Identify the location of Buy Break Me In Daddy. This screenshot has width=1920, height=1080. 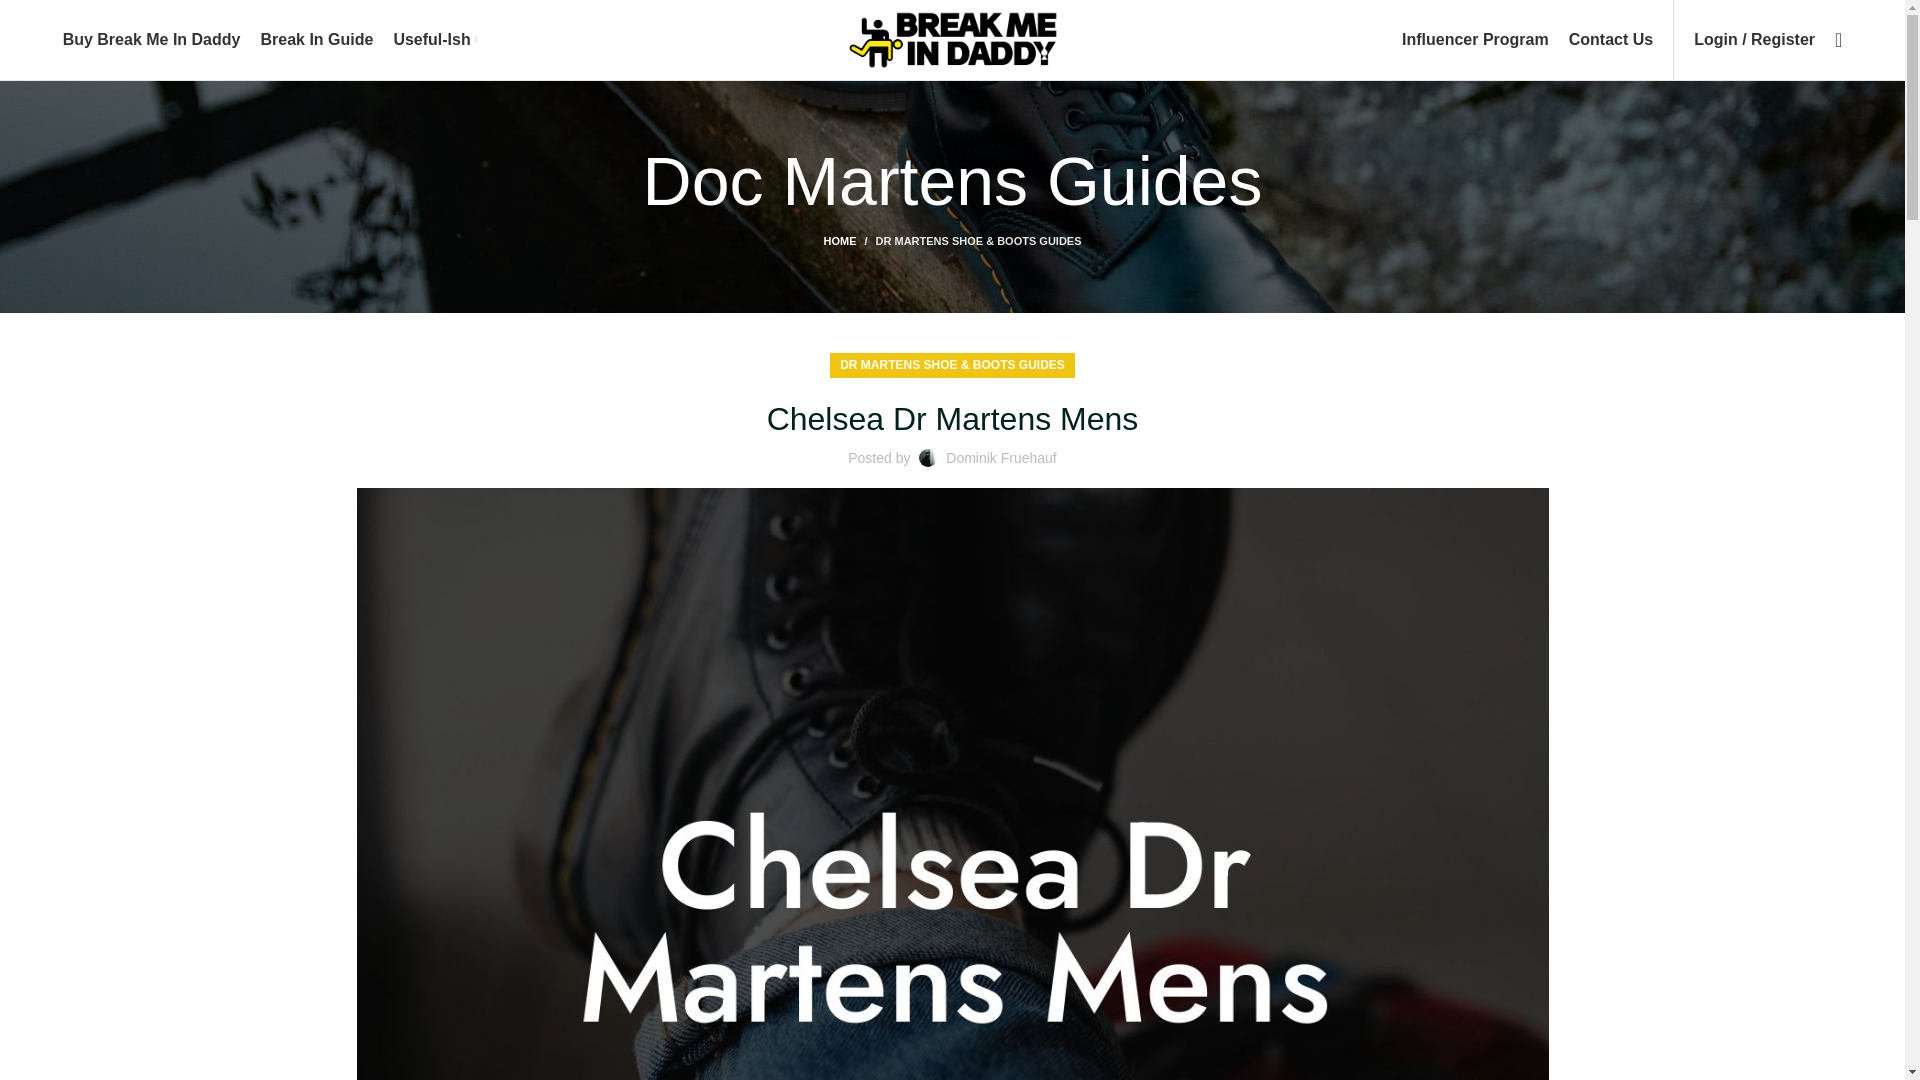
(152, 40).